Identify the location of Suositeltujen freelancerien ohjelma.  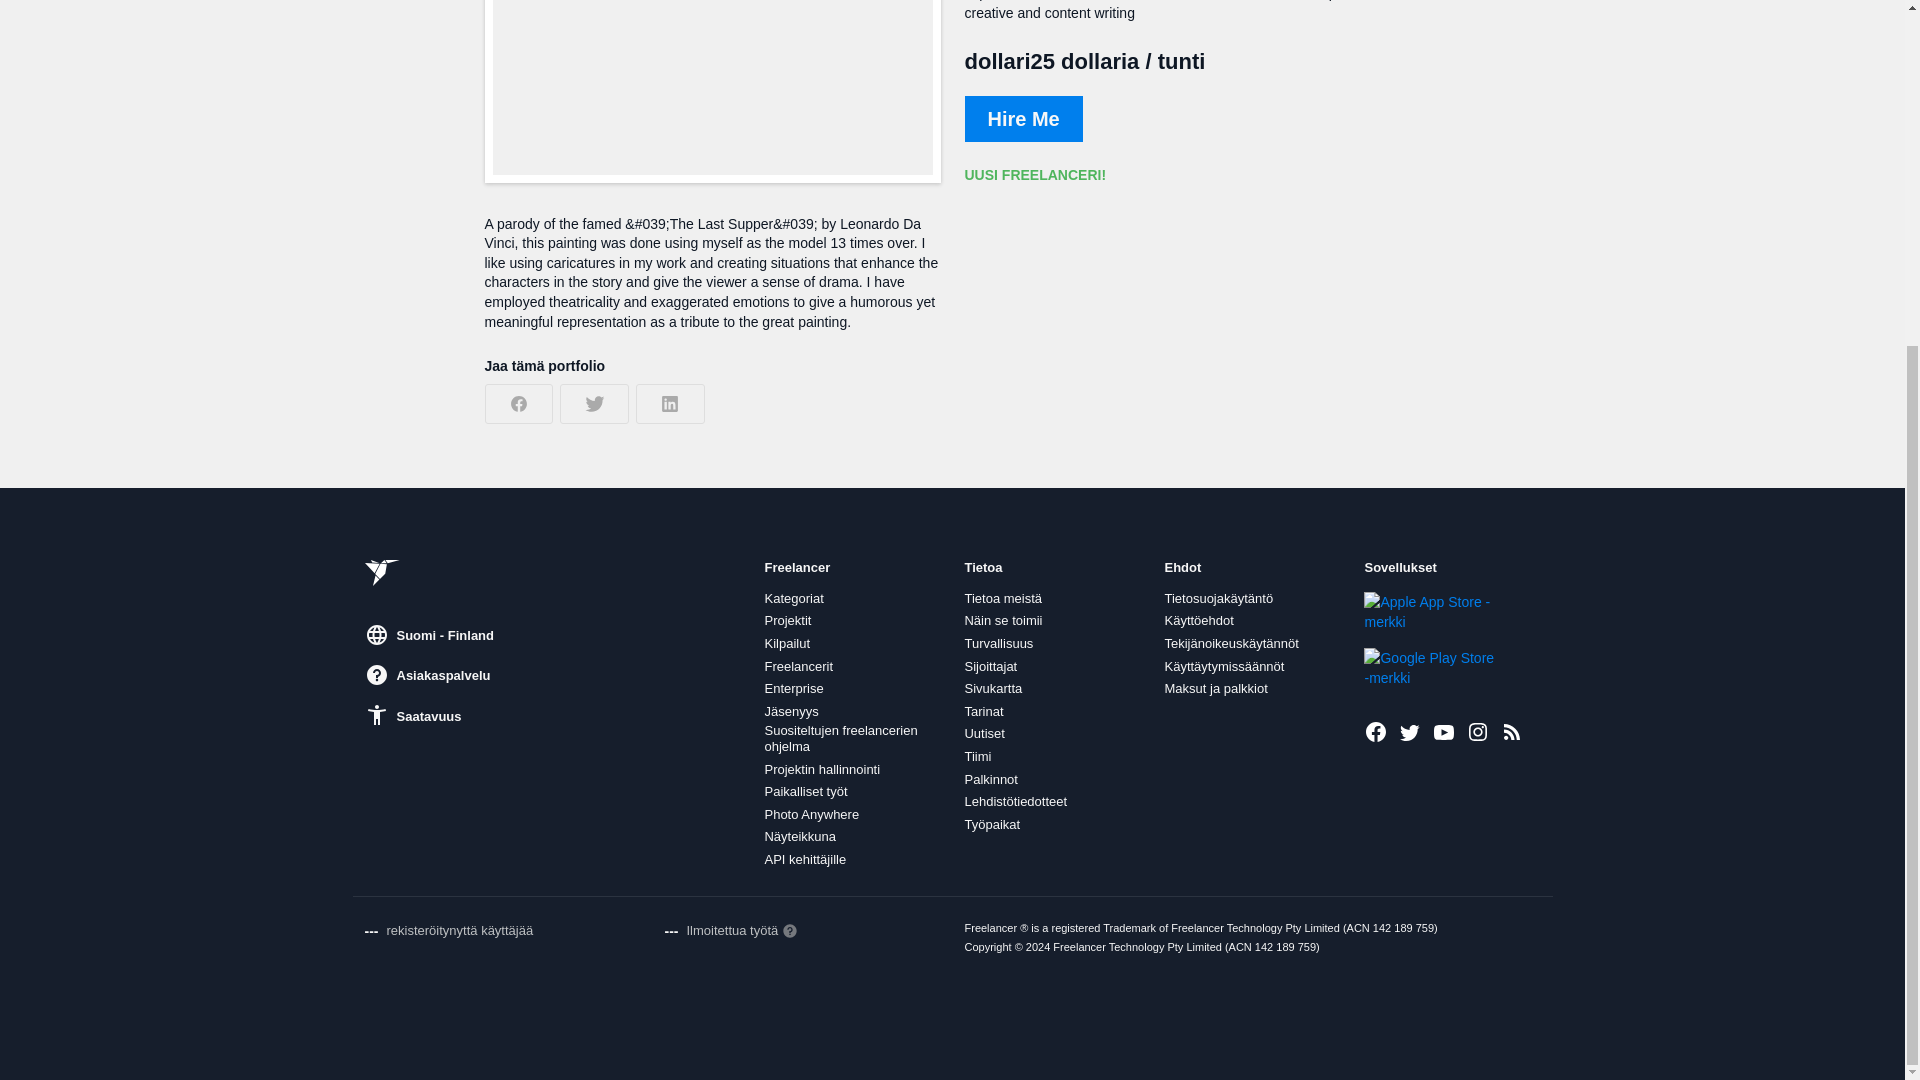
(852, 738).